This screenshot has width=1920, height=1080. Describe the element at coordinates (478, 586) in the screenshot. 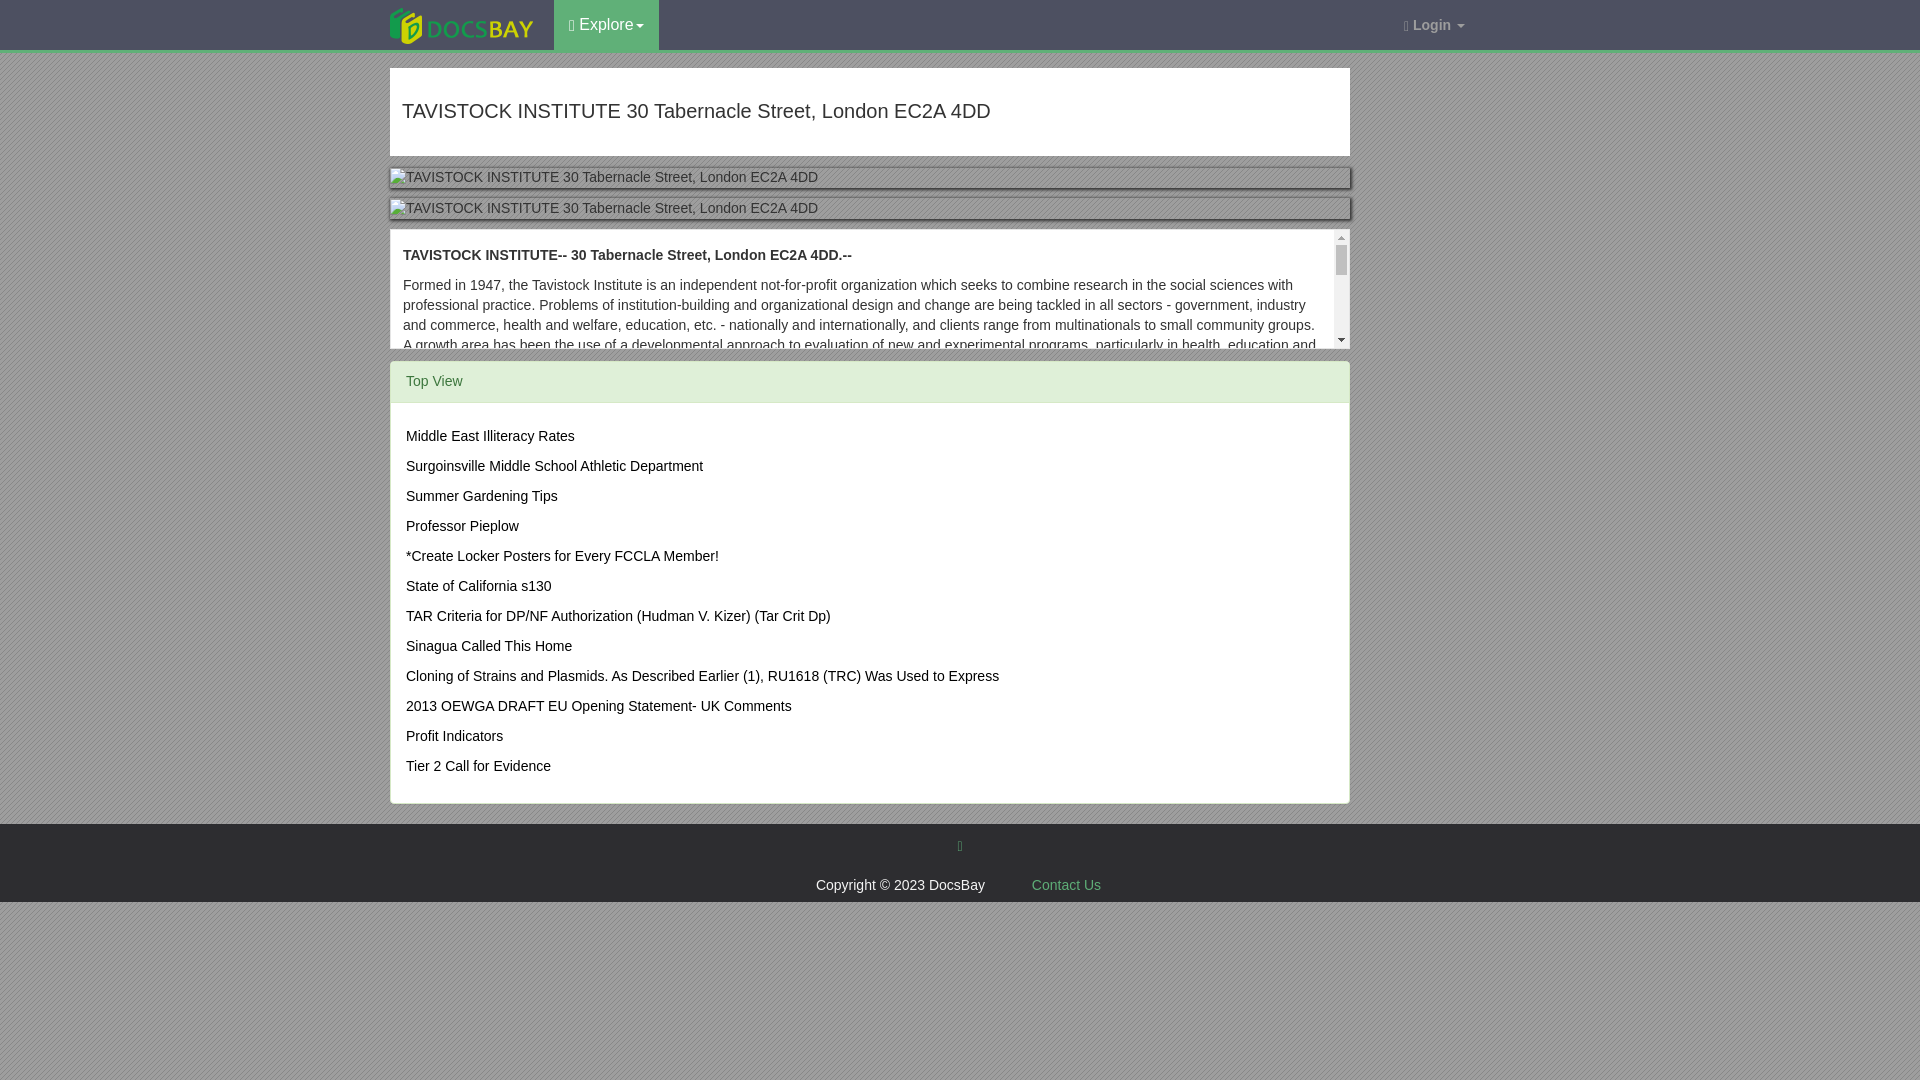

I see `State of California s130` at that location.